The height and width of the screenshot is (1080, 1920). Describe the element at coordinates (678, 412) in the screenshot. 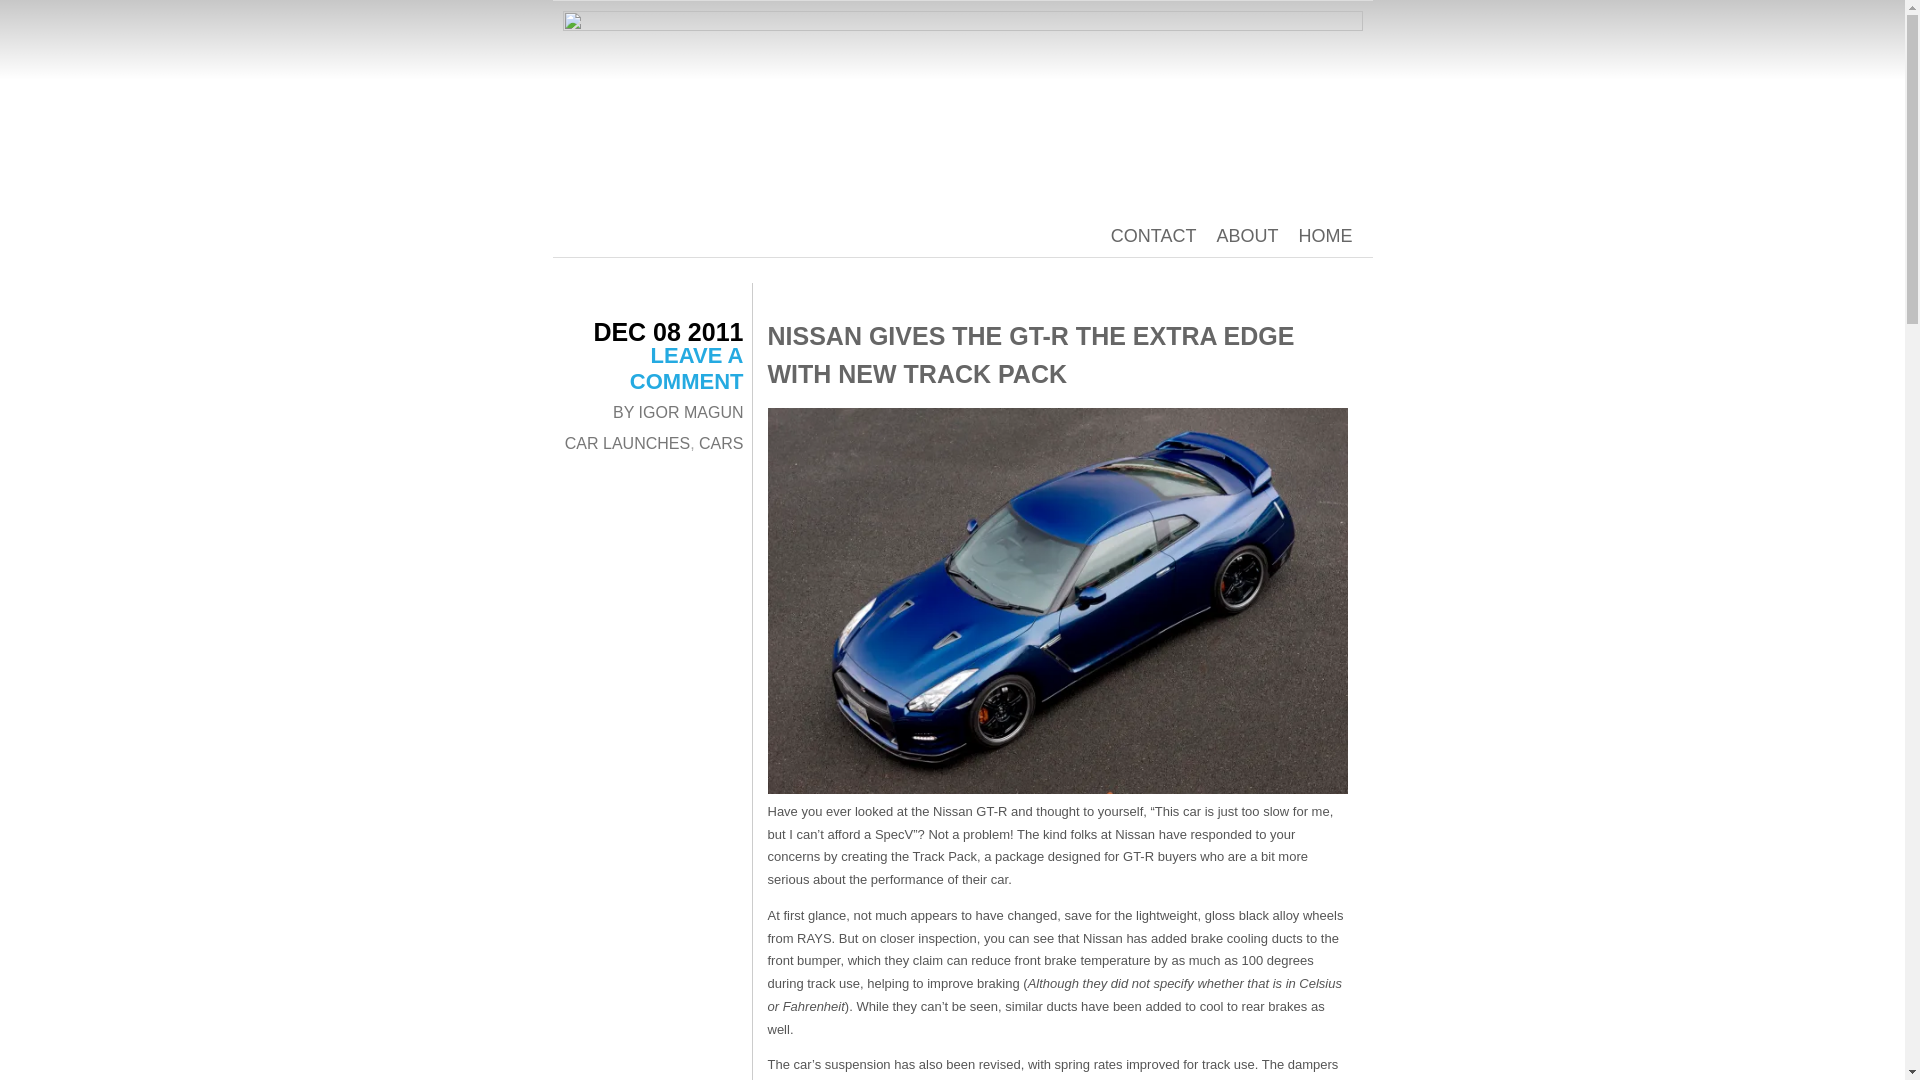

I see `BY IGOR MAGUN` at that location.